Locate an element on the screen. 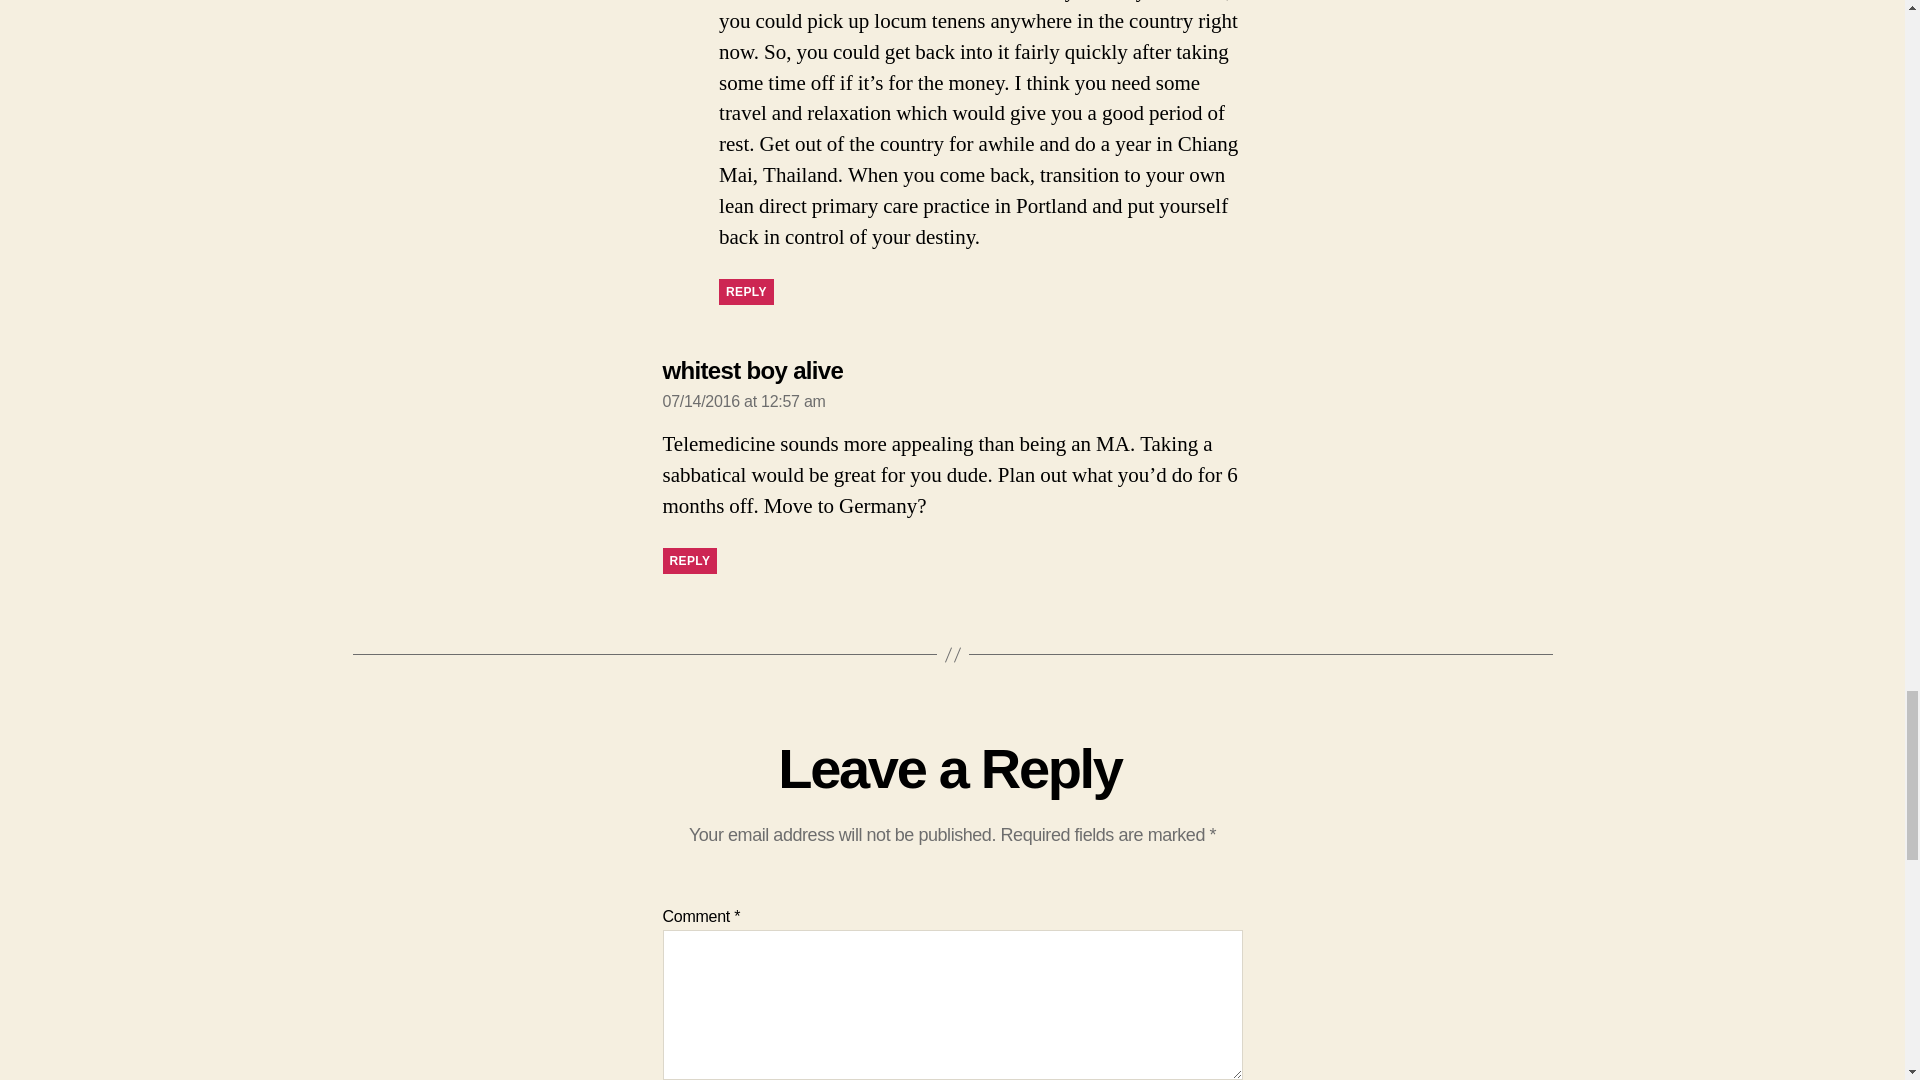 The width and height of the screenshot is (1920, 1080). REPLY is located at coordinates (689, 560).